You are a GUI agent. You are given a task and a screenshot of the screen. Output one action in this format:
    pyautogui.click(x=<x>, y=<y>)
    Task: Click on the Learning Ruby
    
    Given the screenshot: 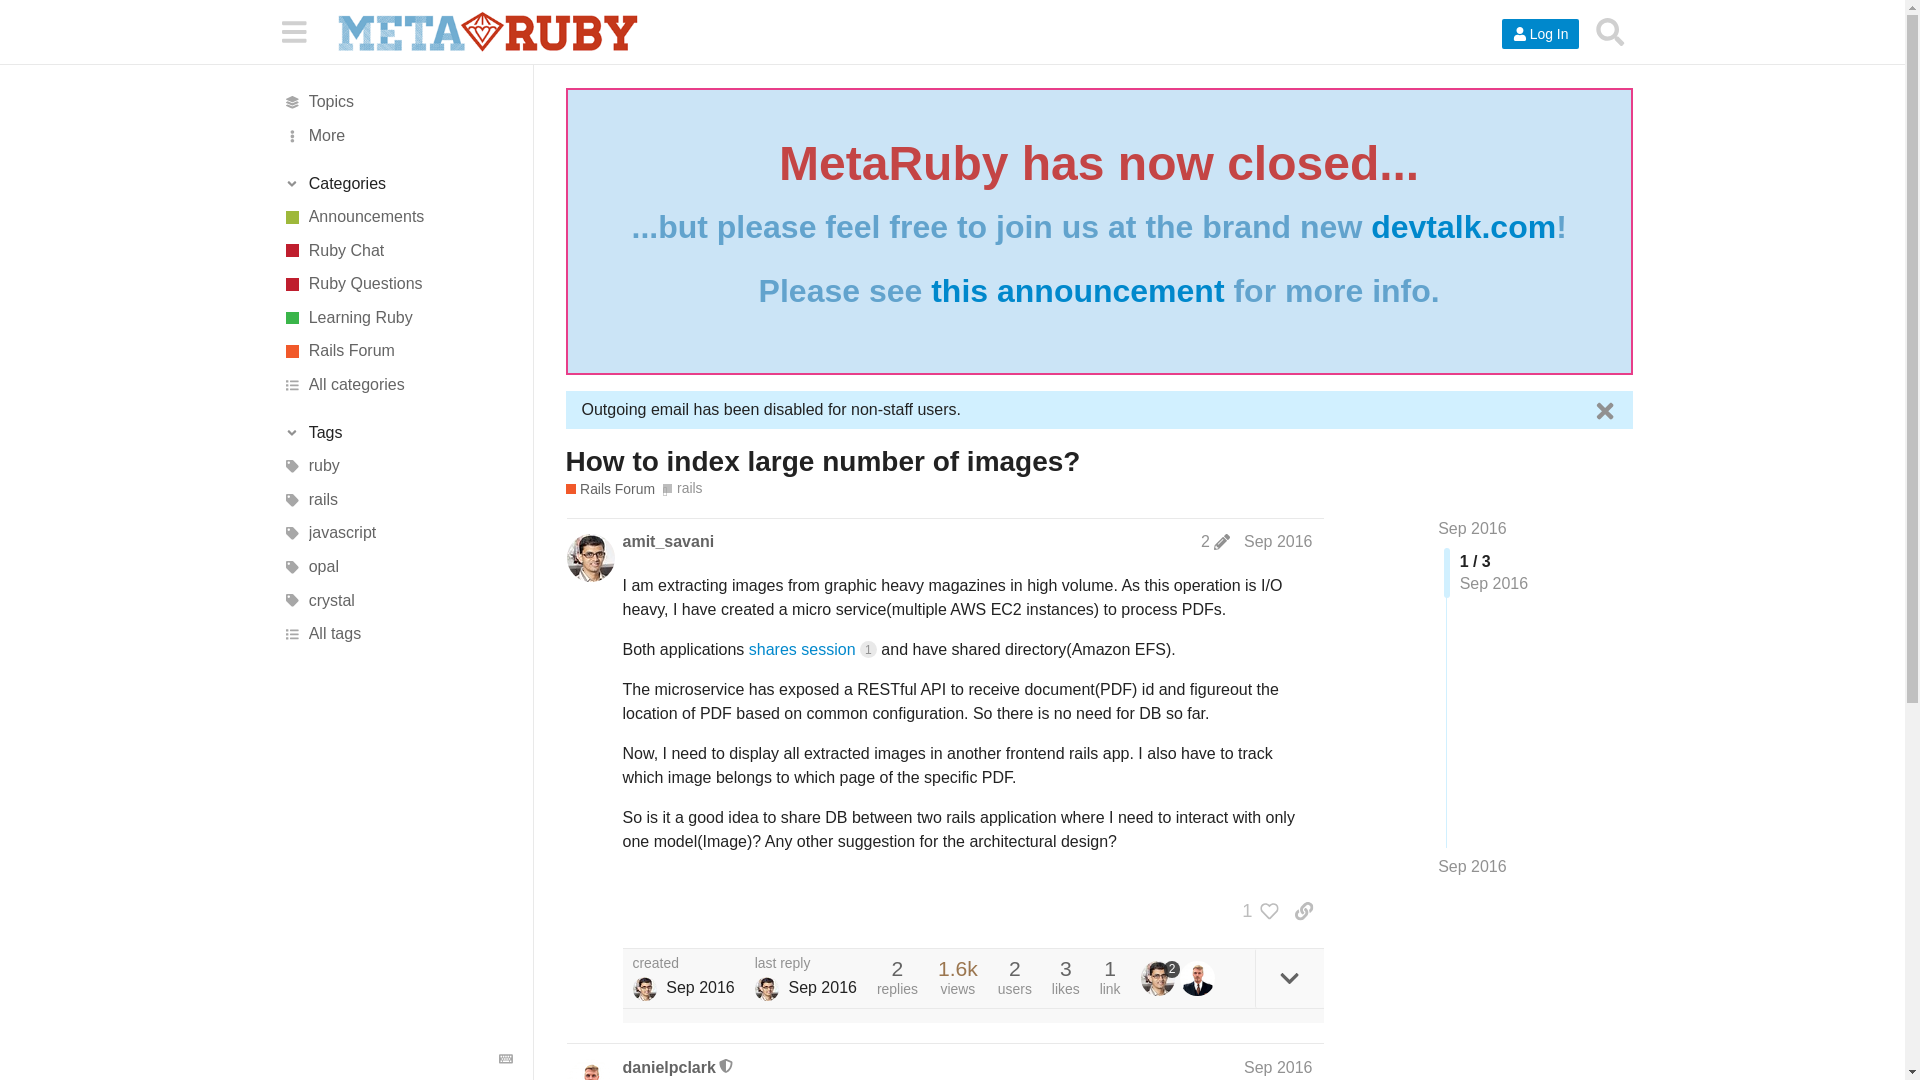 What is the action you would take?
    pyautogui.click(x=397, y=318)
    